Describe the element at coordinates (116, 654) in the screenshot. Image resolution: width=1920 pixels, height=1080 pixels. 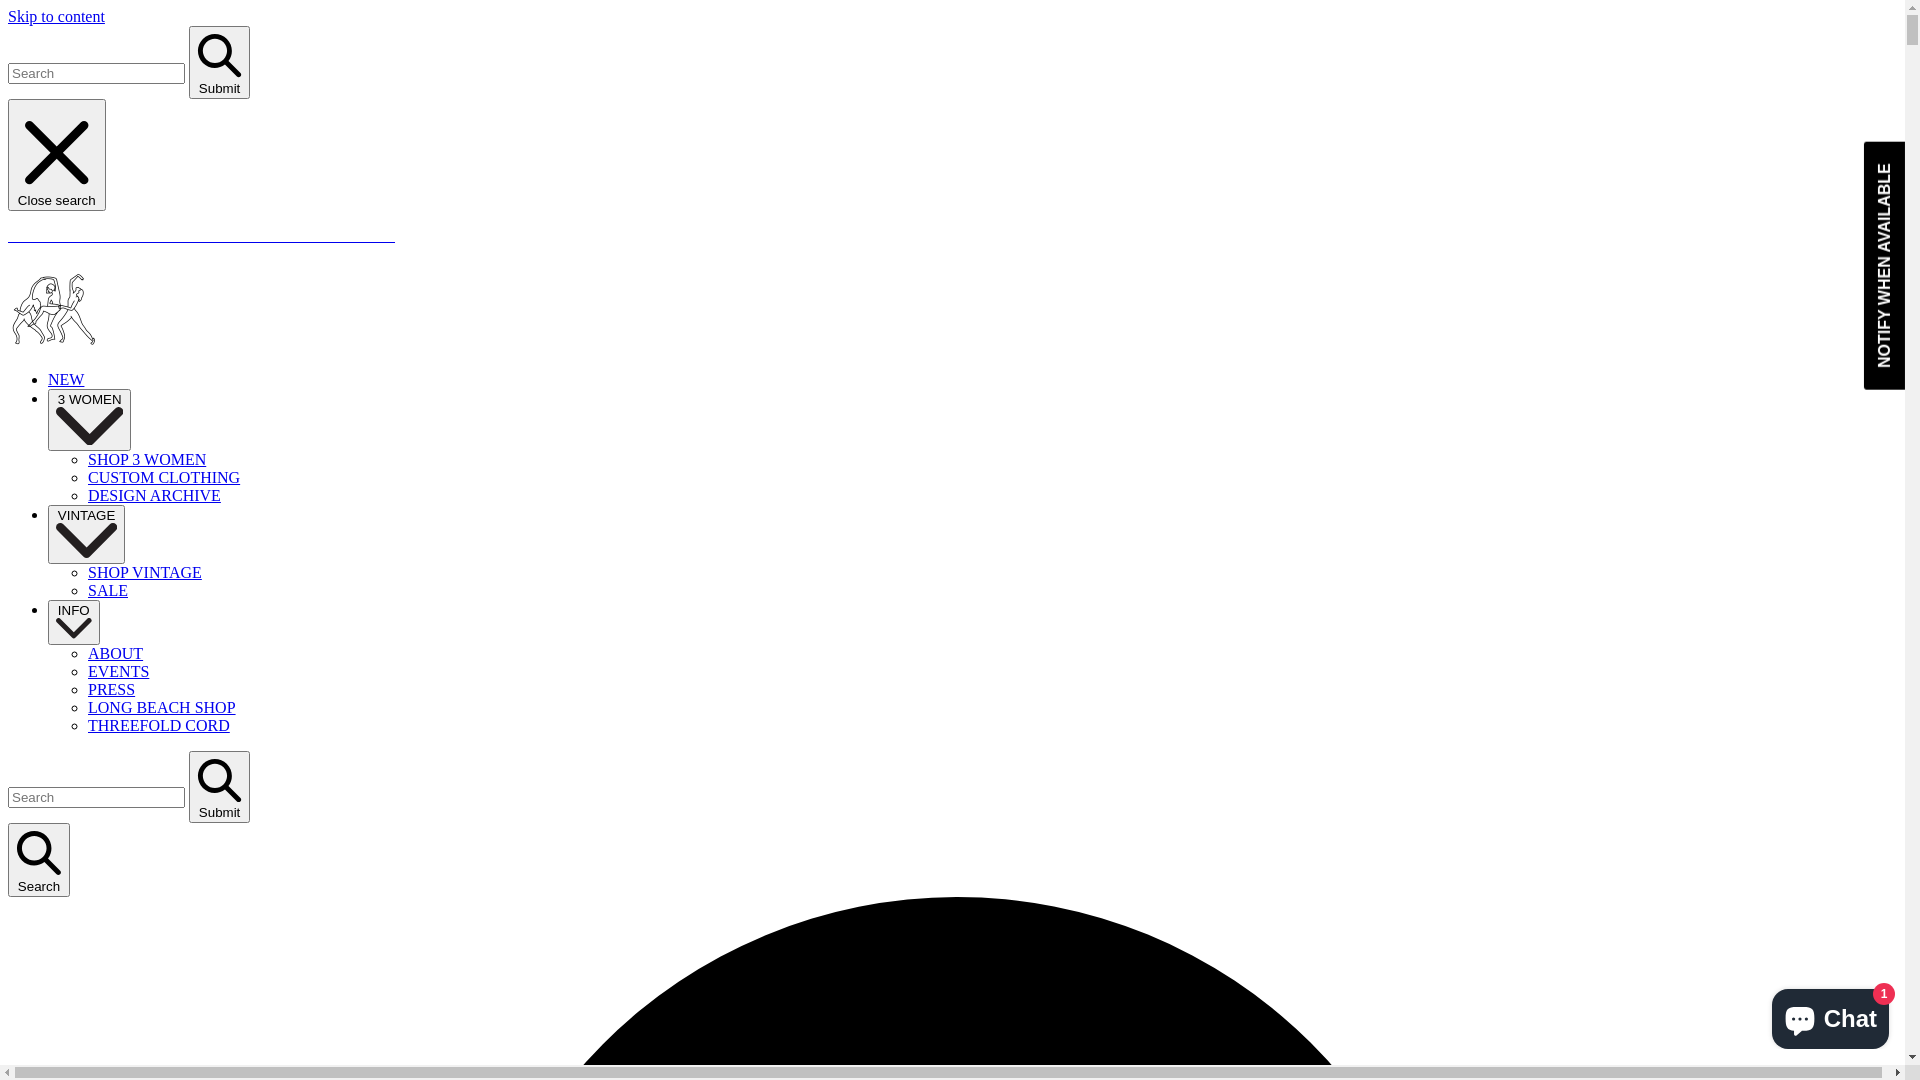
I see `ABOUT` at that location.